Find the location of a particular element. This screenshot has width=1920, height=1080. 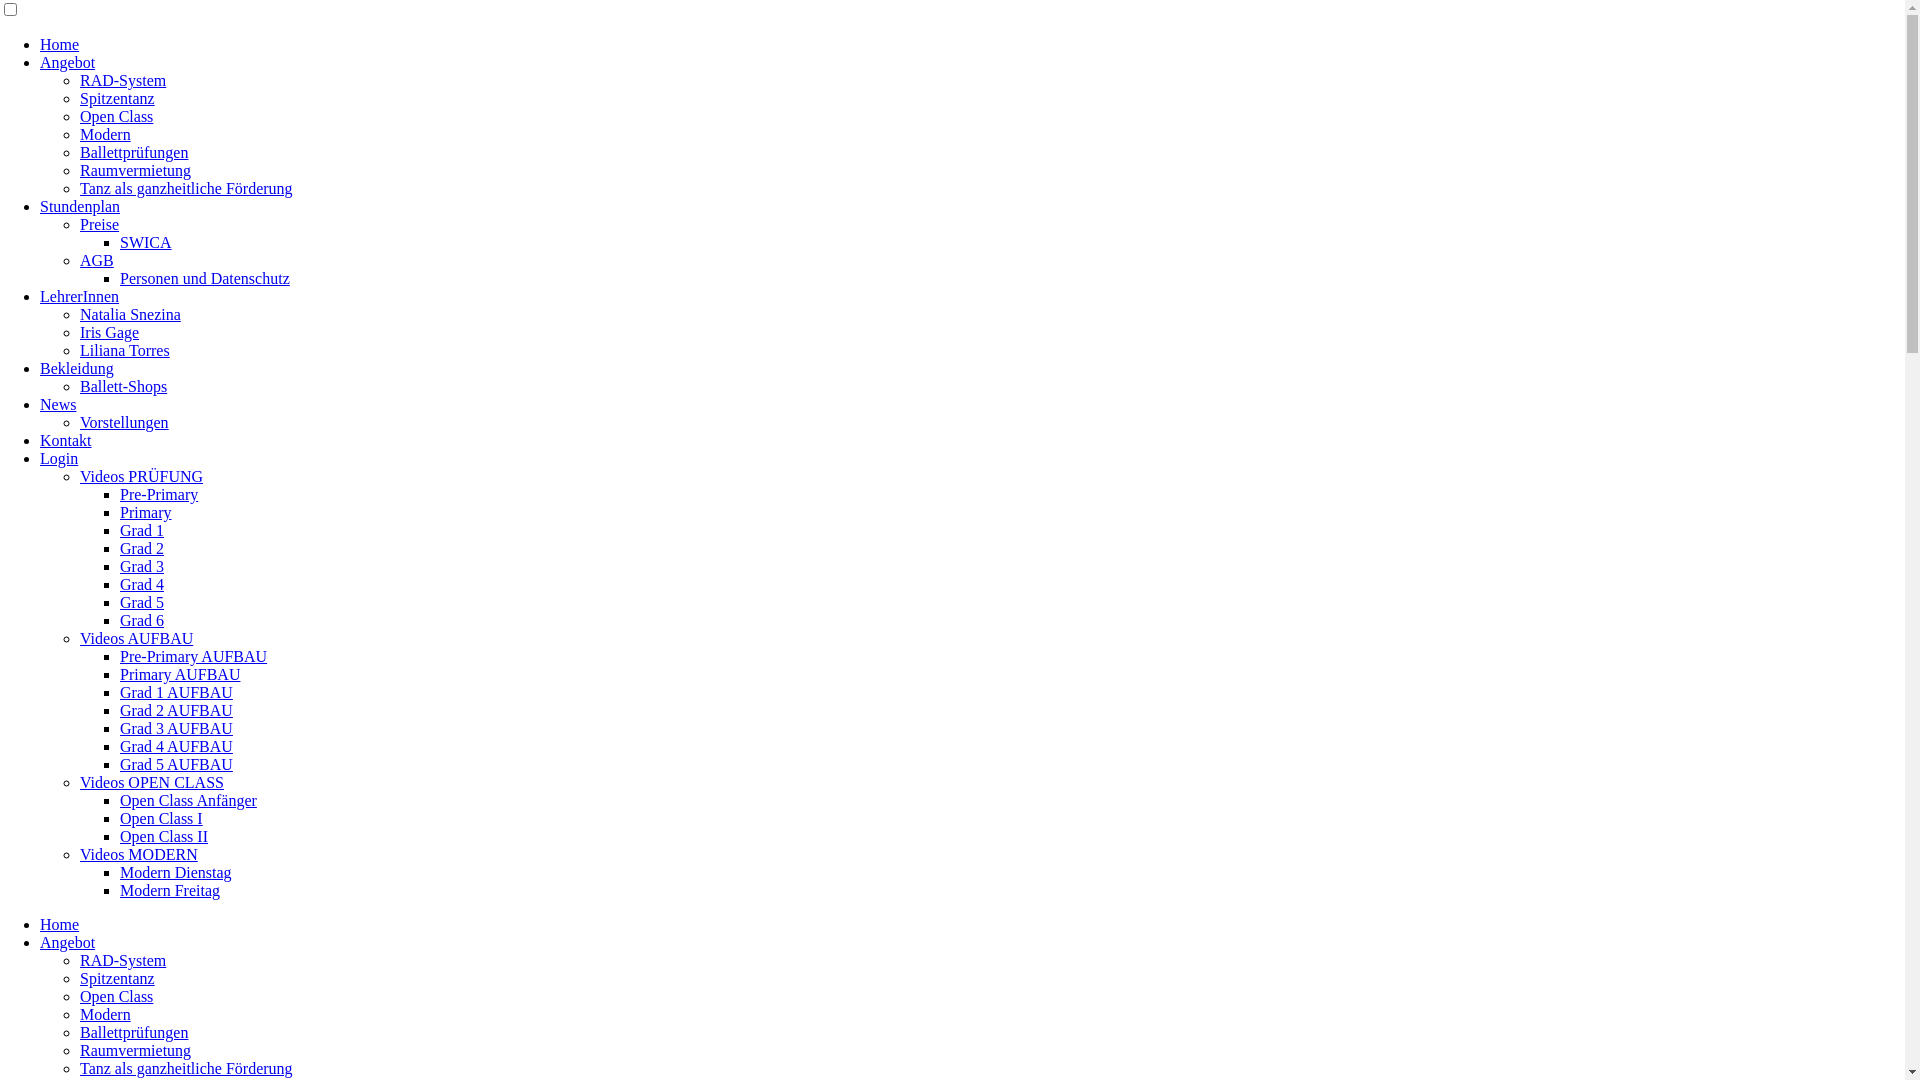

Raumvermietung is located at coordinates (136, 1050).